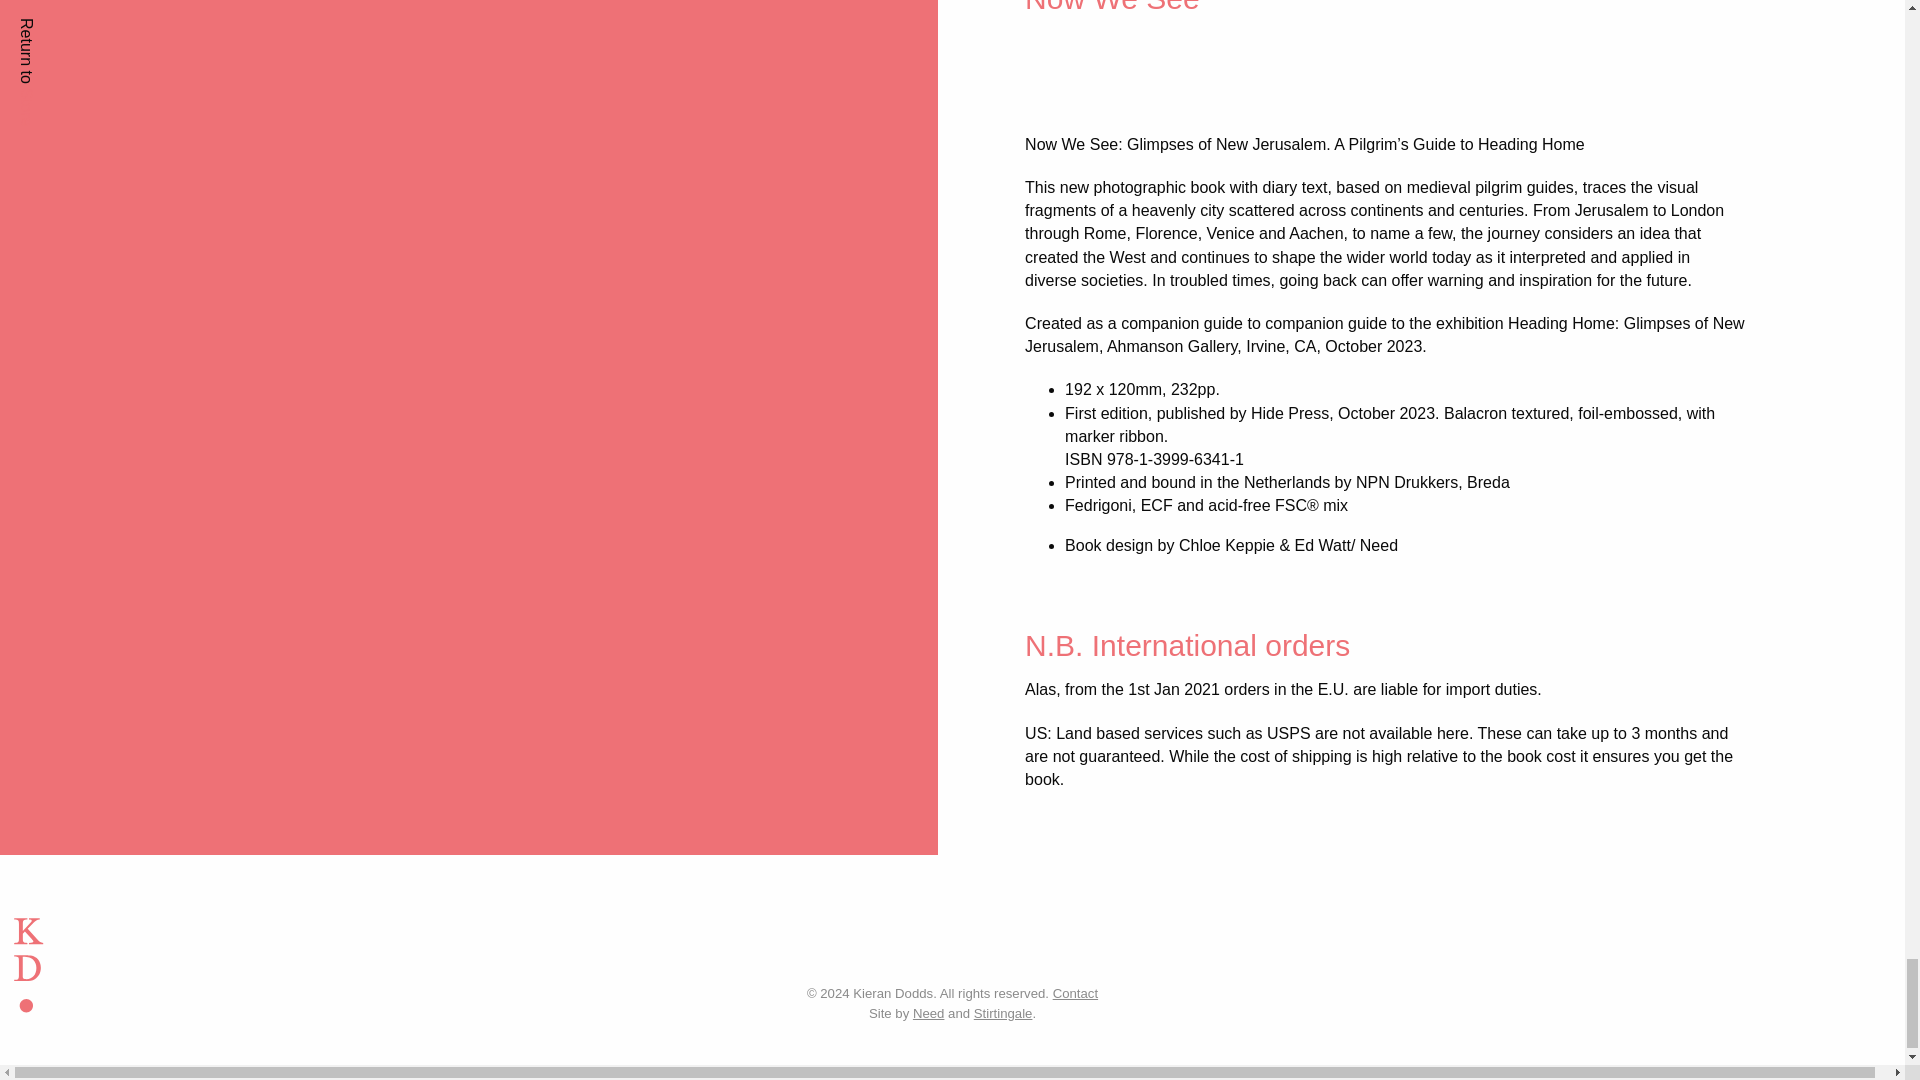 This screenshot has height=1080, width=1920. Describe the element at coordinates (1002, 1012) in the screenshot. I see `creative web design` at that location.